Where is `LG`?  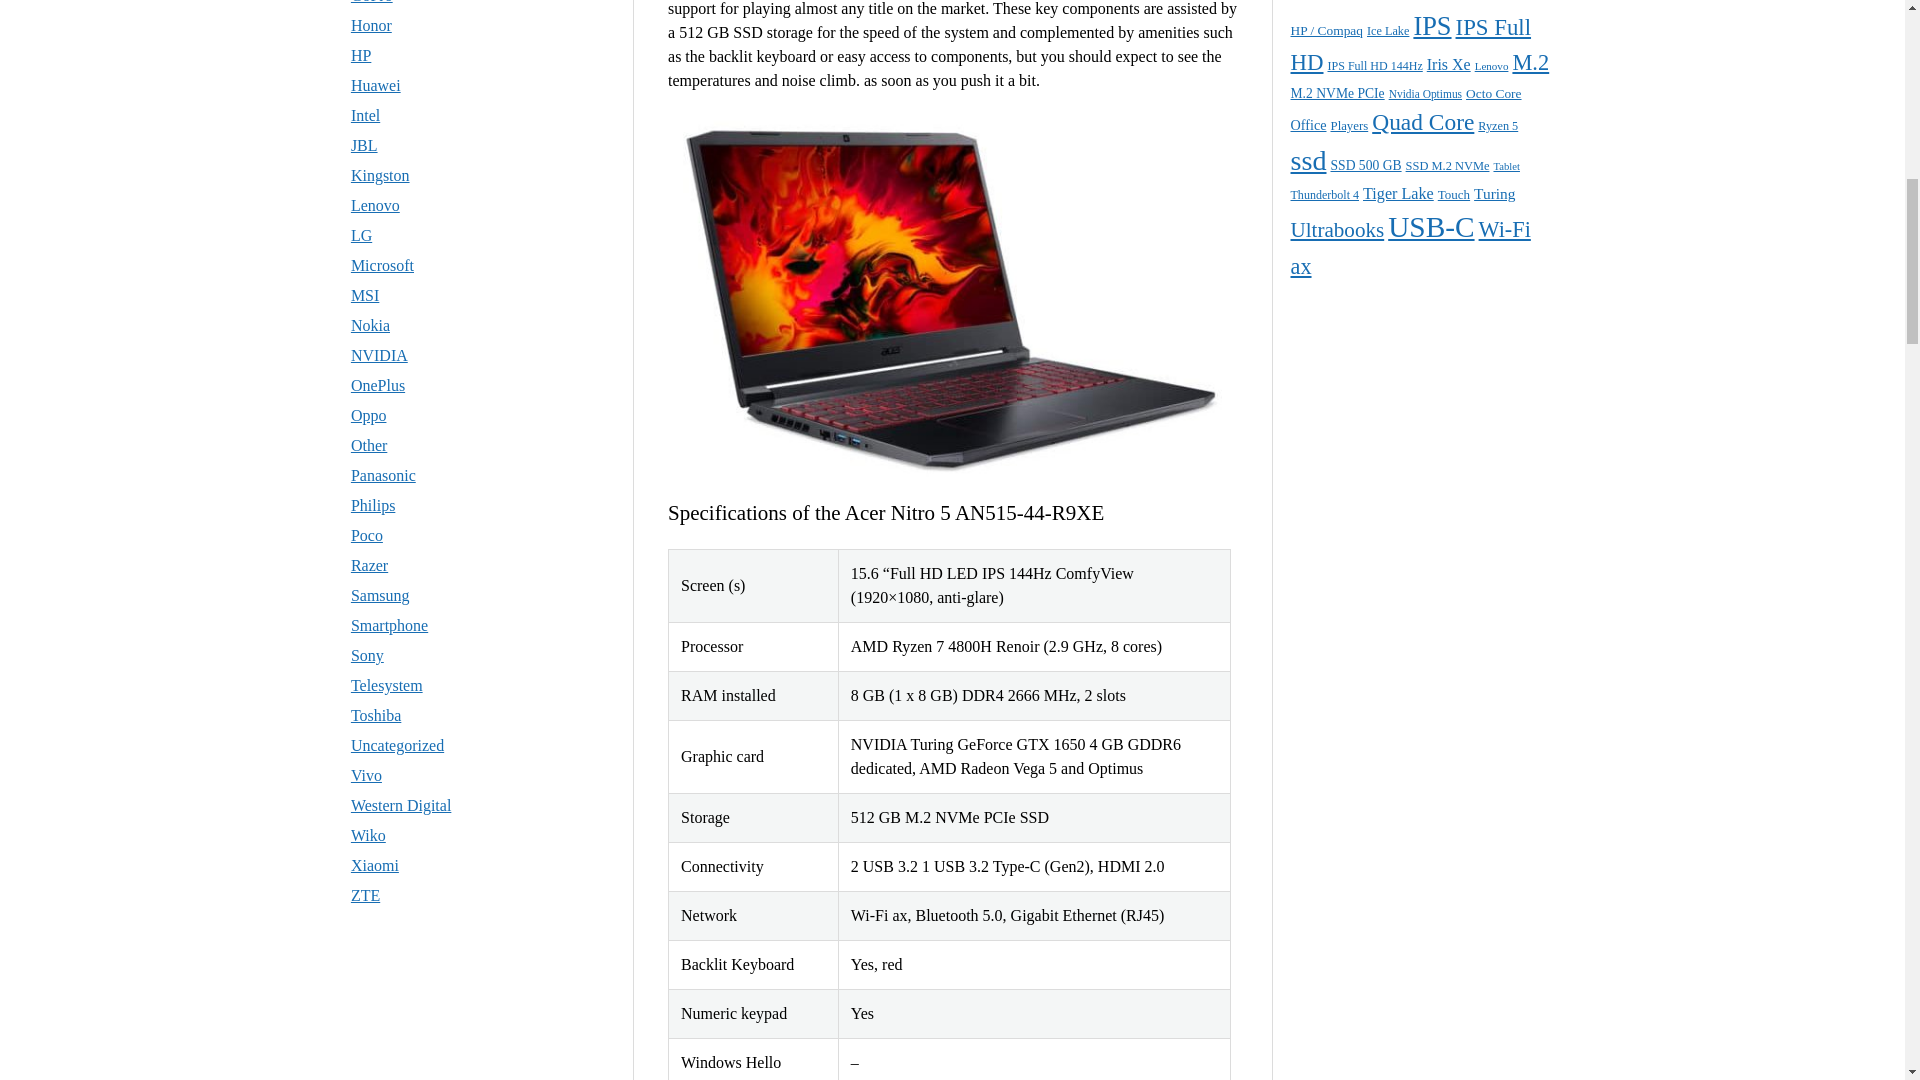
LG is located at coordinates (362, 235).